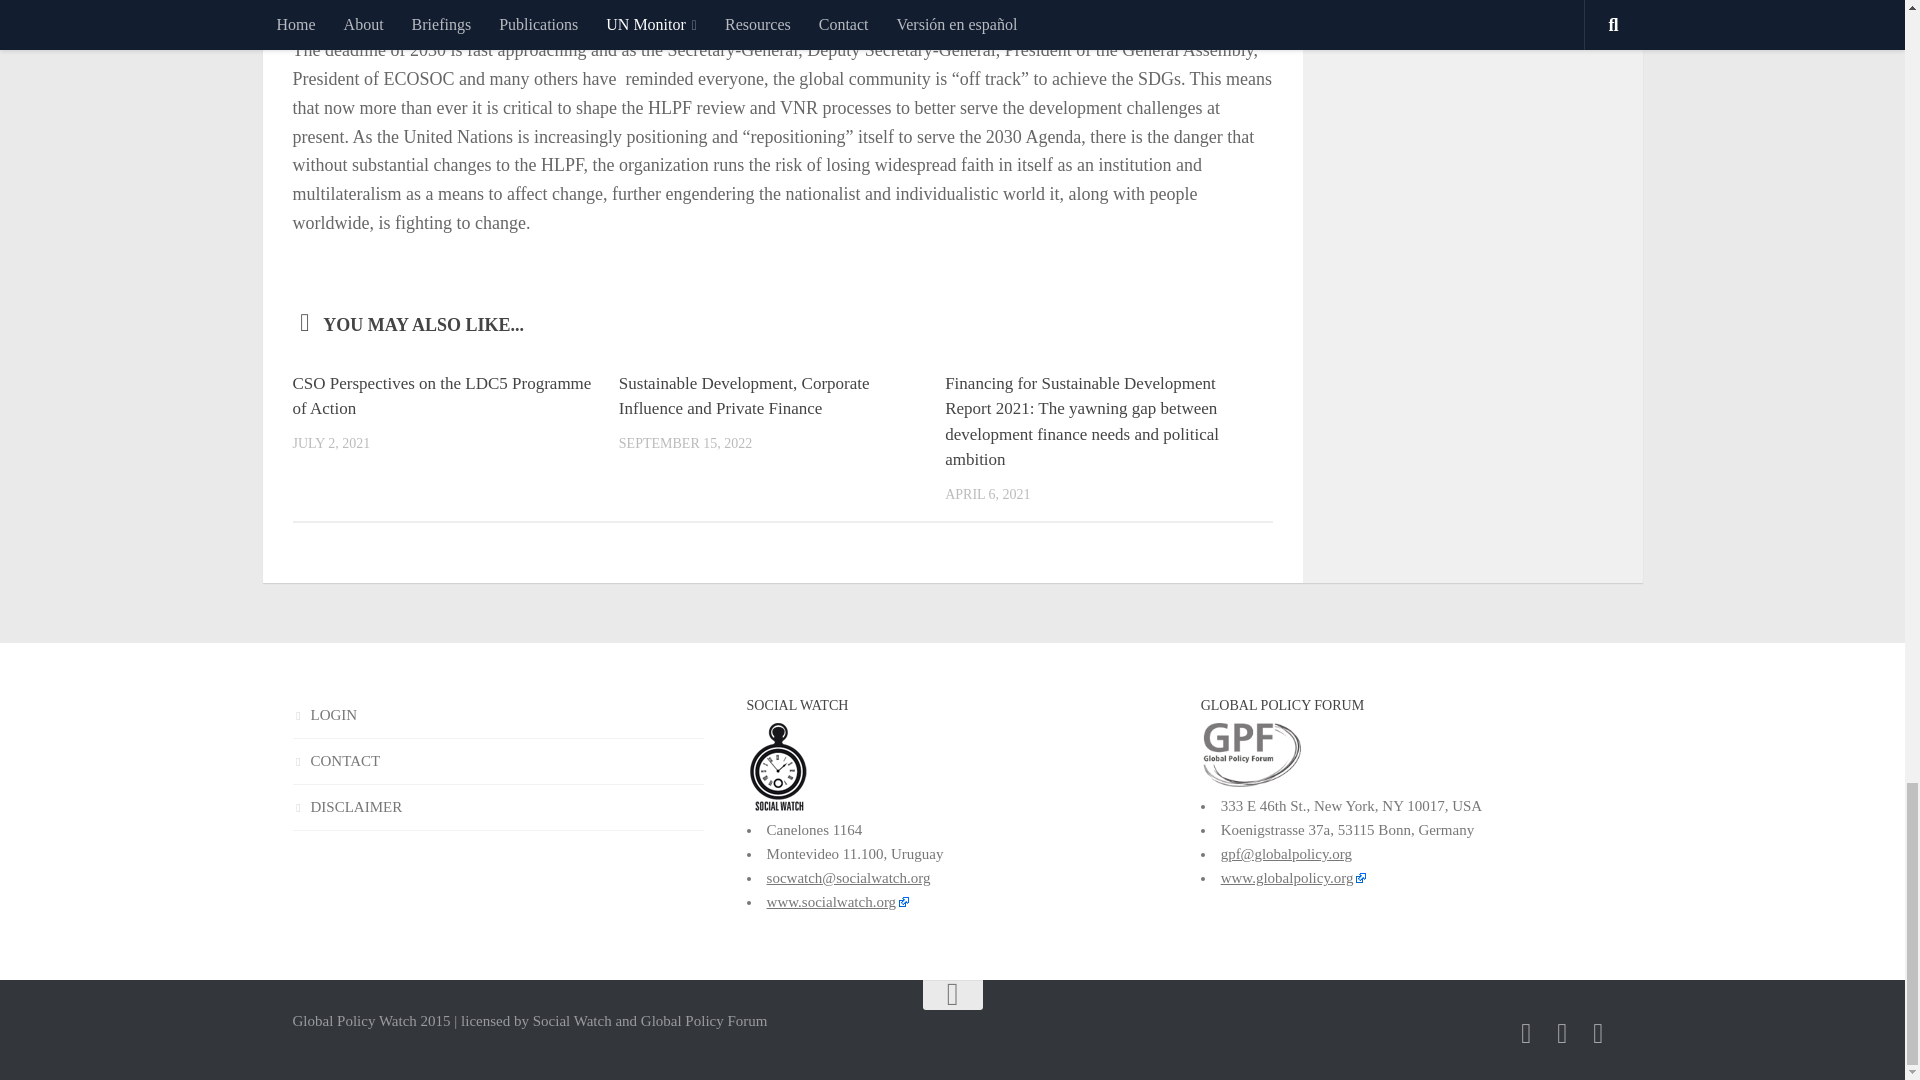  What do you see at coordinates (1598, 1033) in the screenshot?
I see `rss` at bounding box center [1598, 1033].